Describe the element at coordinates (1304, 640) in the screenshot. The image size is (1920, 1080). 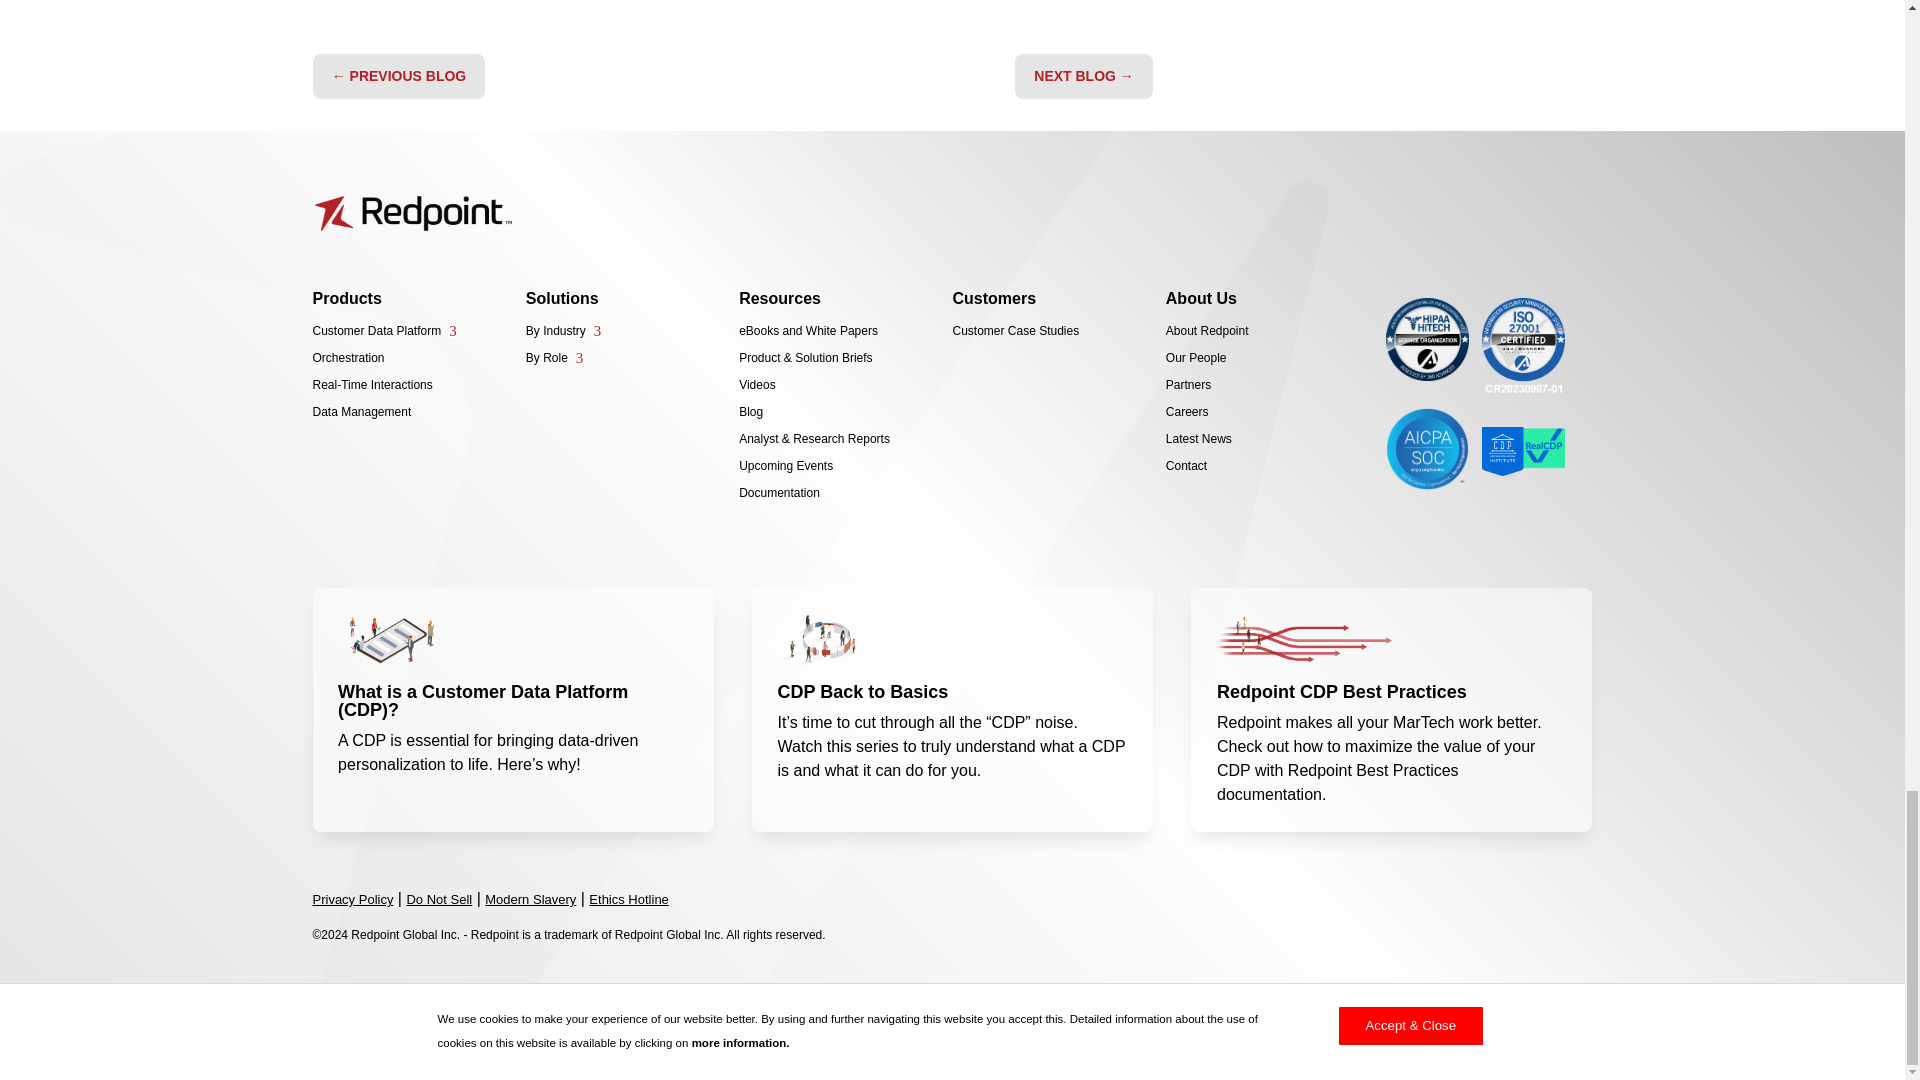
I see `Best Practices 2` at that location.